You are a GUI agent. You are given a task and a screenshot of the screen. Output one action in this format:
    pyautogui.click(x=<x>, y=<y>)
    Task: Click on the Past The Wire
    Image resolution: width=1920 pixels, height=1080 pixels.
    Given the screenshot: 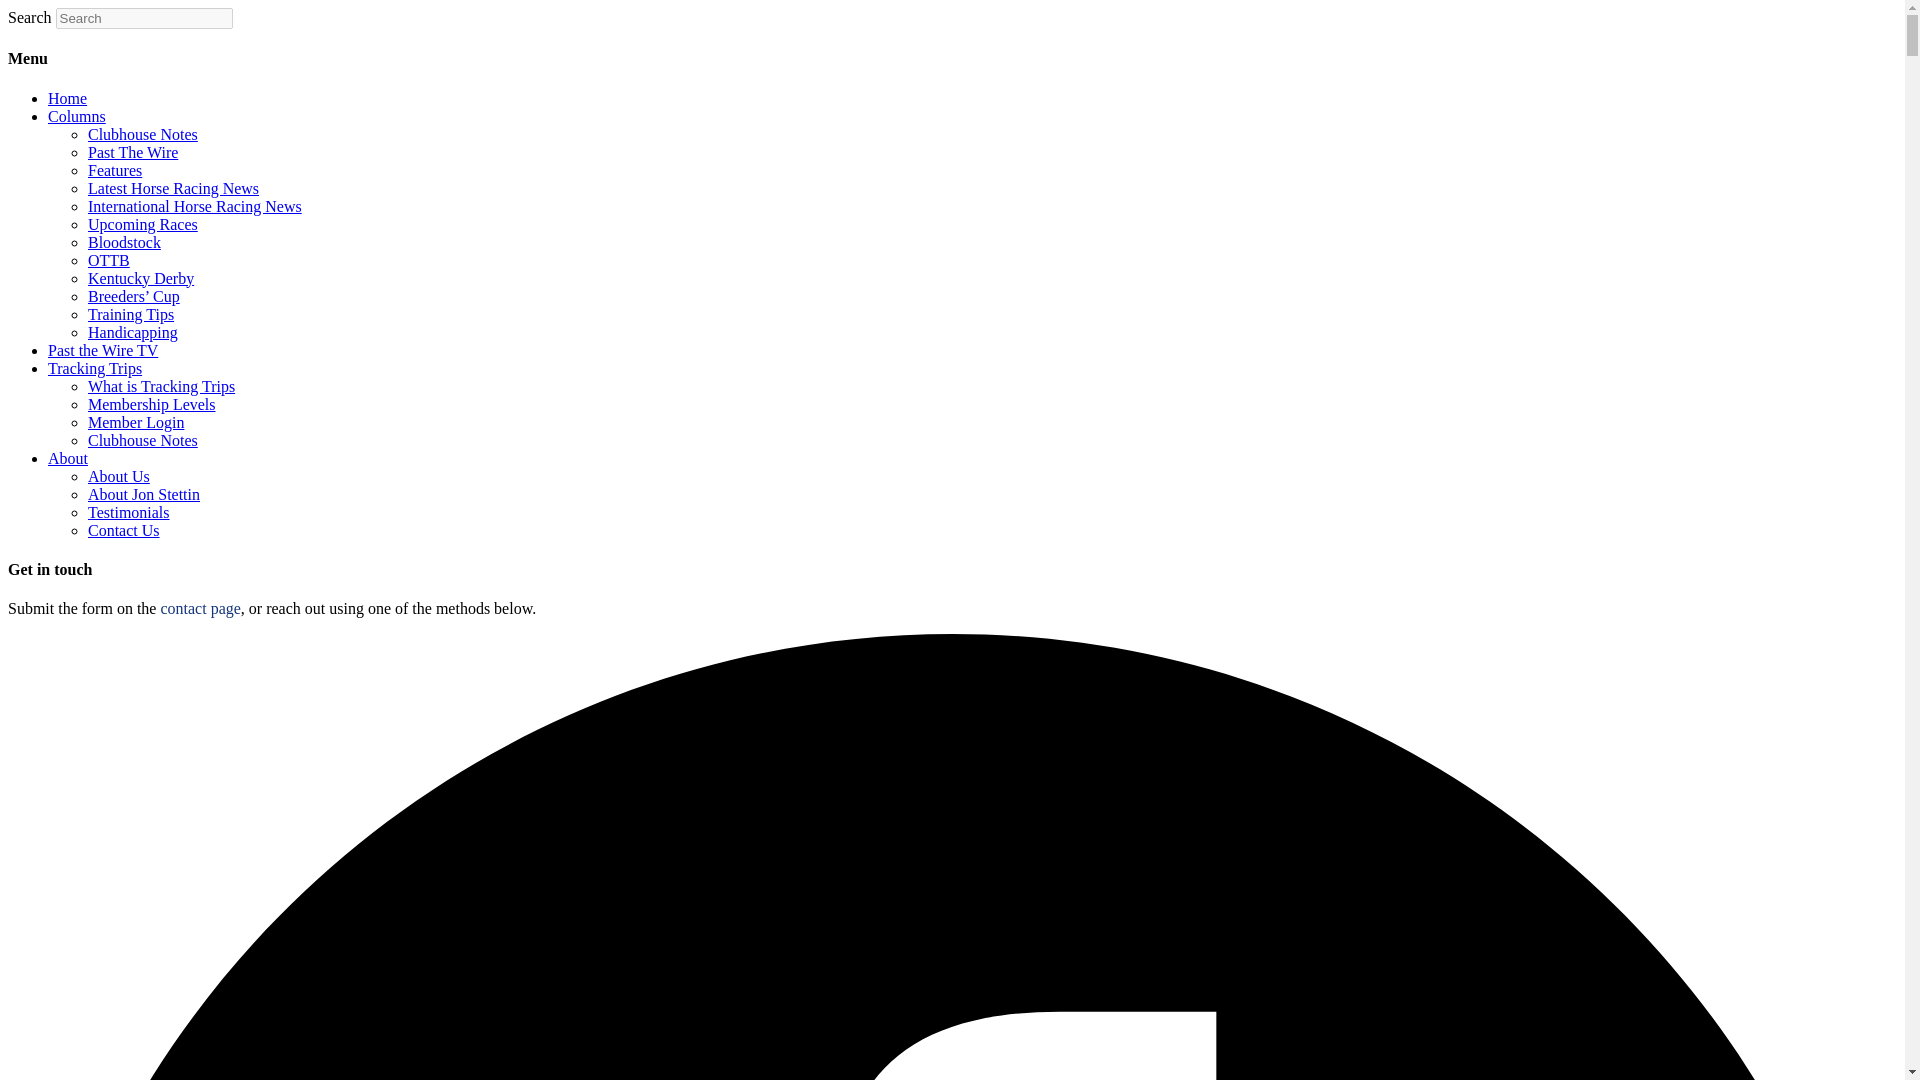 What is the action you would take?
    pyautogui.click(x=133, y=152)
    